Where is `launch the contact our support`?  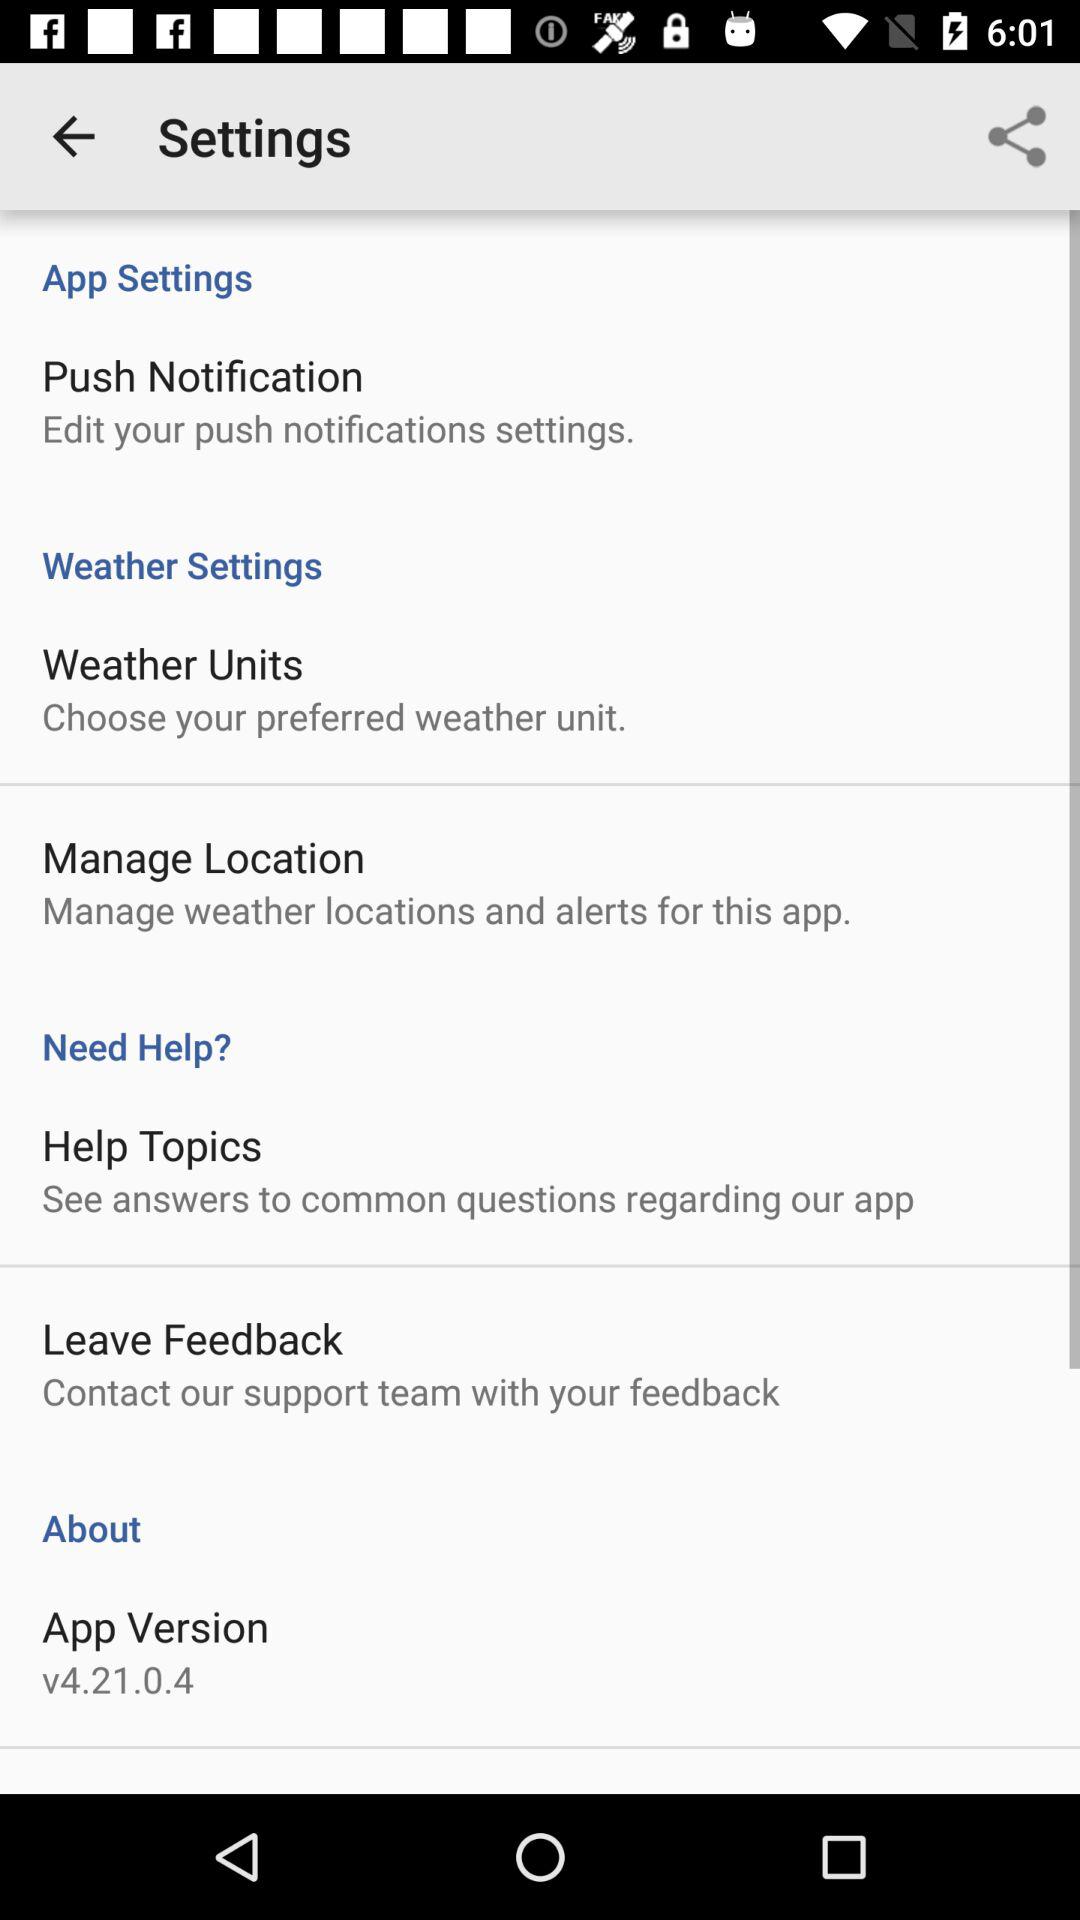 launch the contact our support is located at coordinates (410, 1391).